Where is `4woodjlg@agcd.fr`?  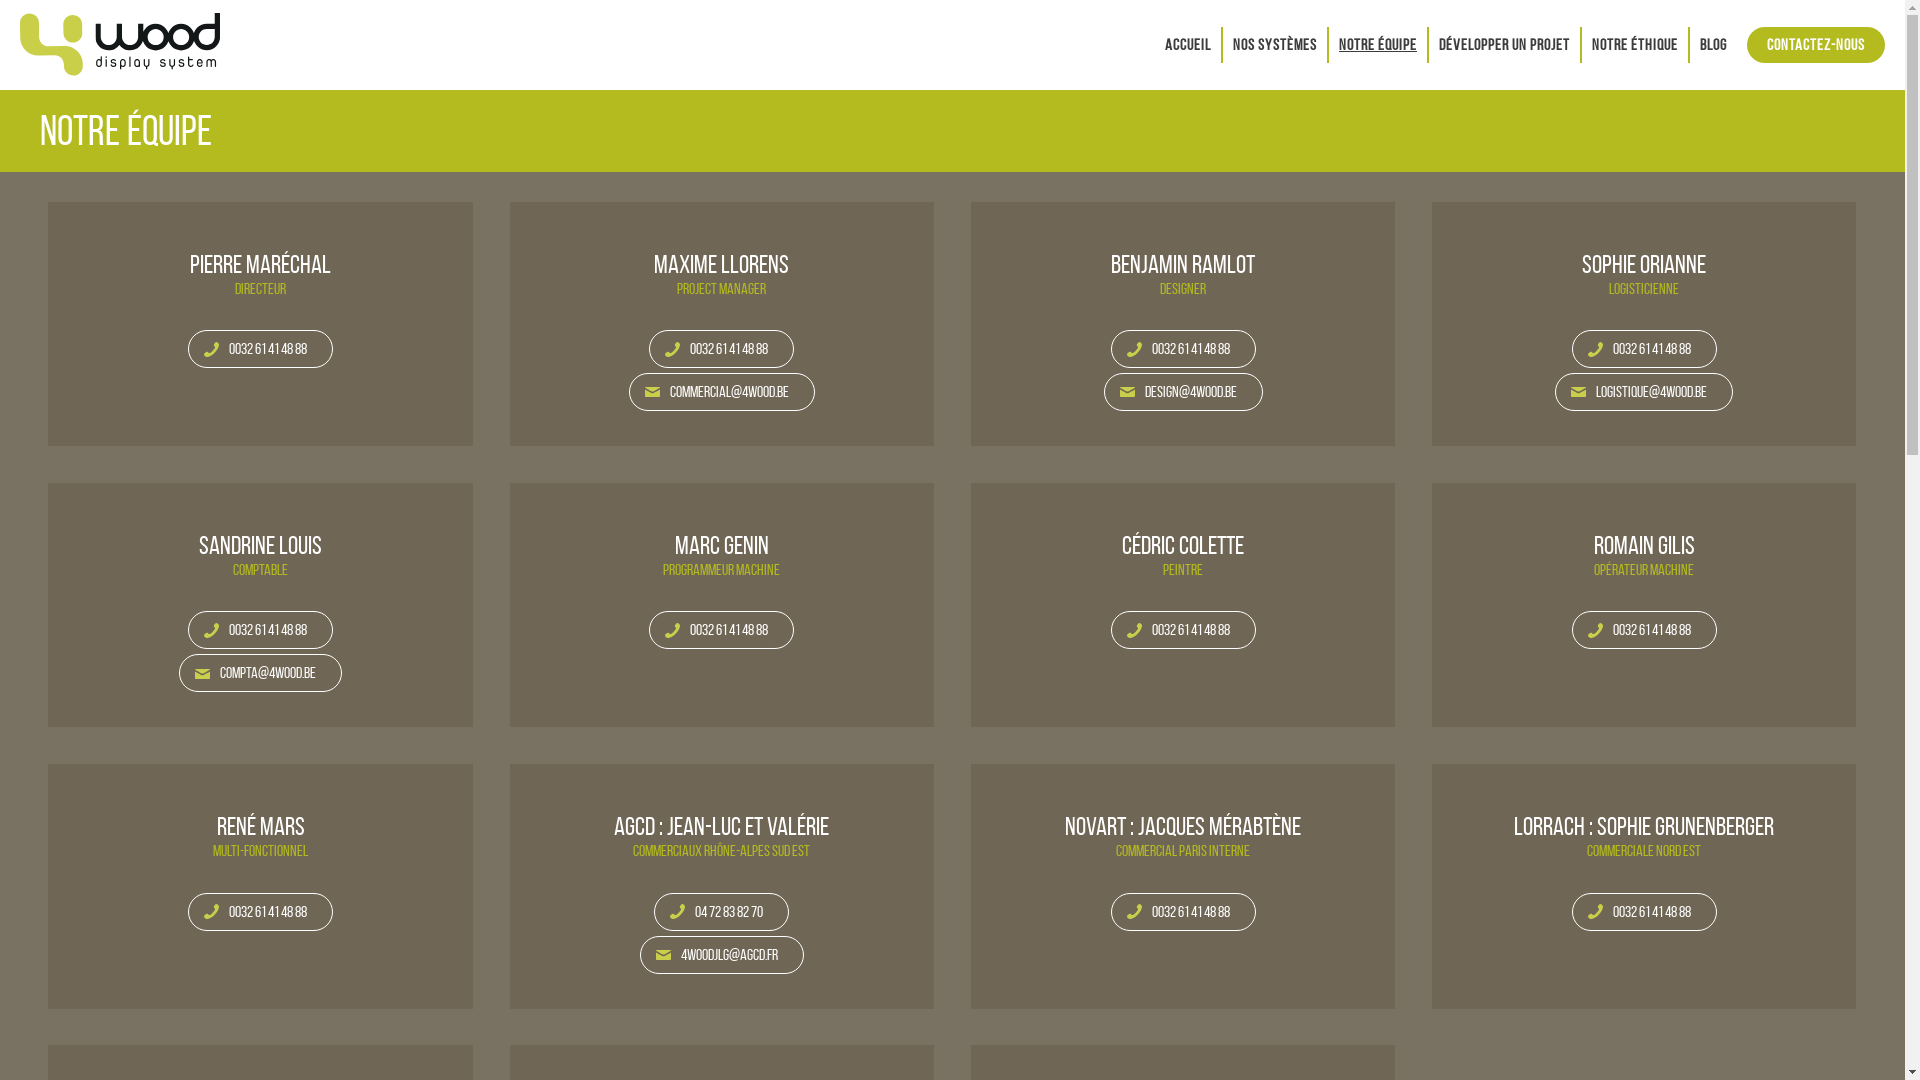 4woodjlg@agcd.fr is located at coordinates (722, 955).